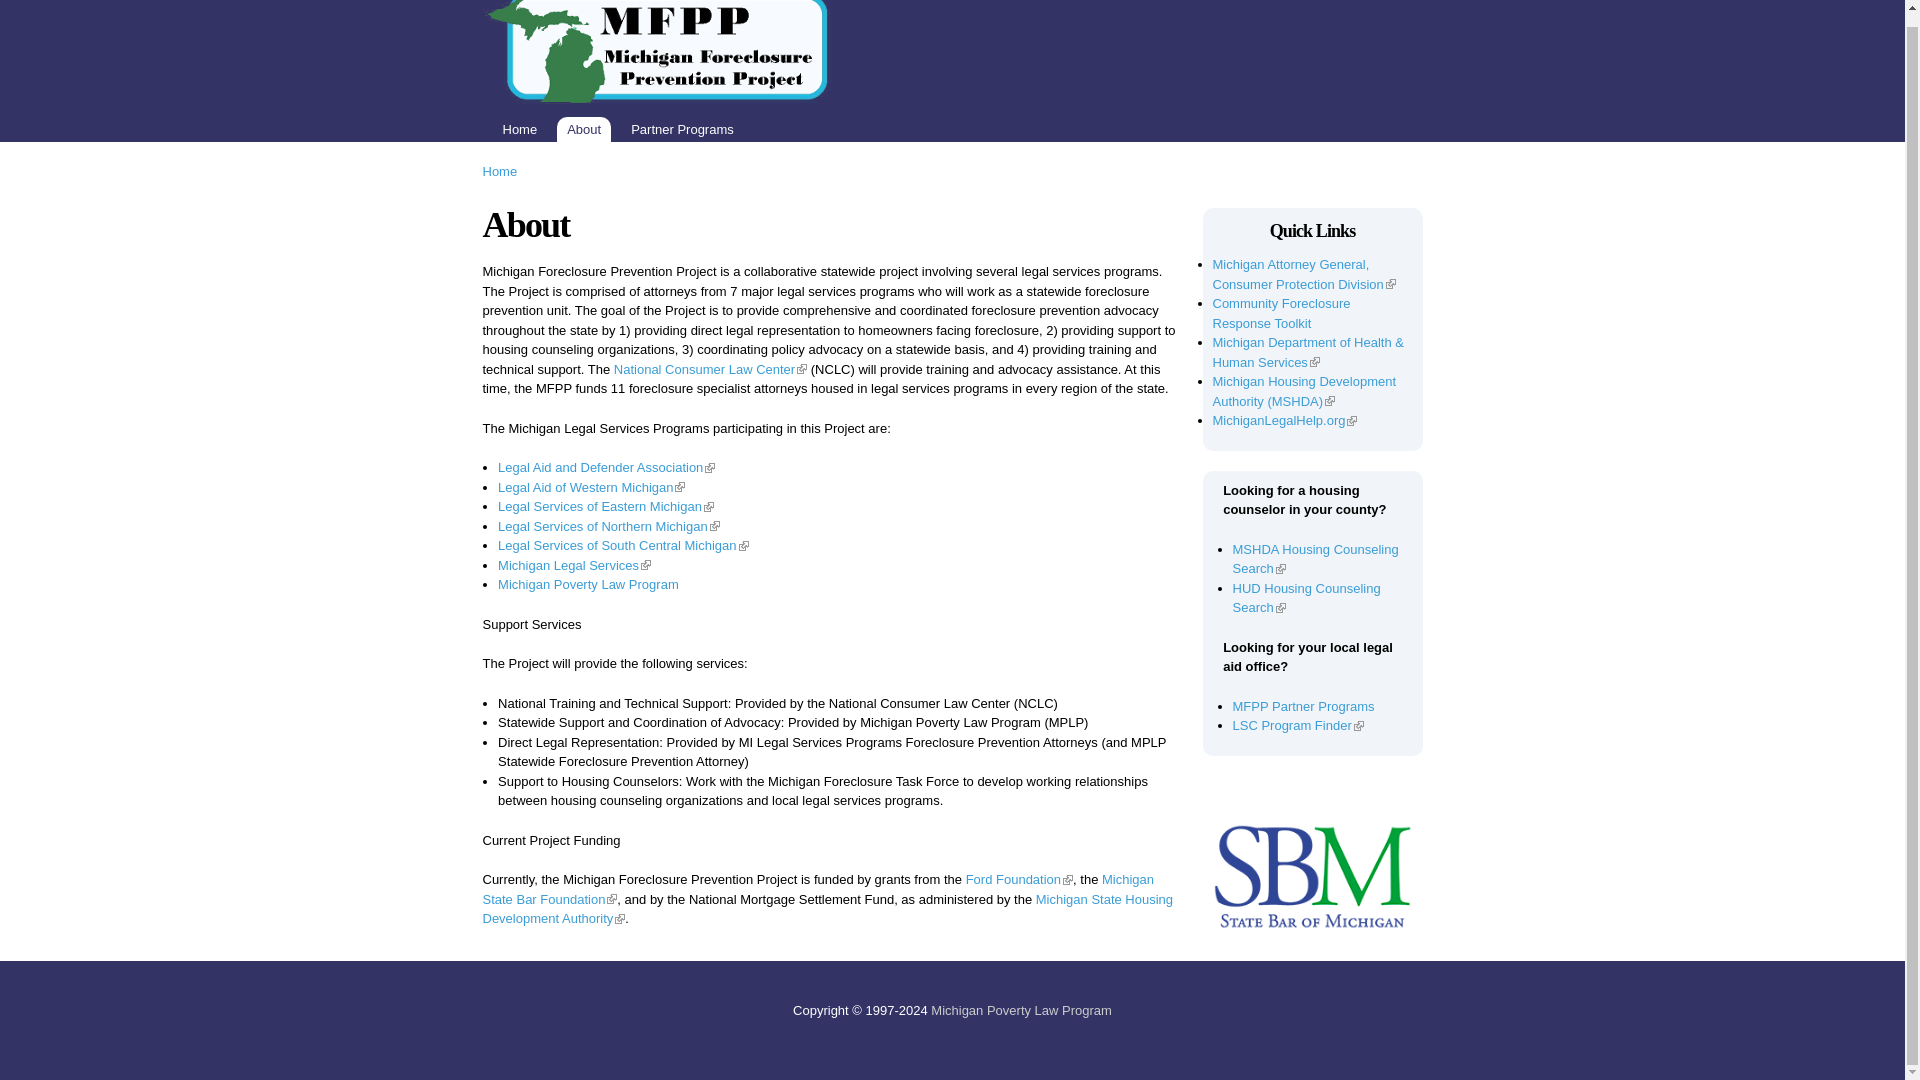  Describe the element at coordinates (1311, 876) in the screenshot. I see `State Bar of Michigan` at that location.